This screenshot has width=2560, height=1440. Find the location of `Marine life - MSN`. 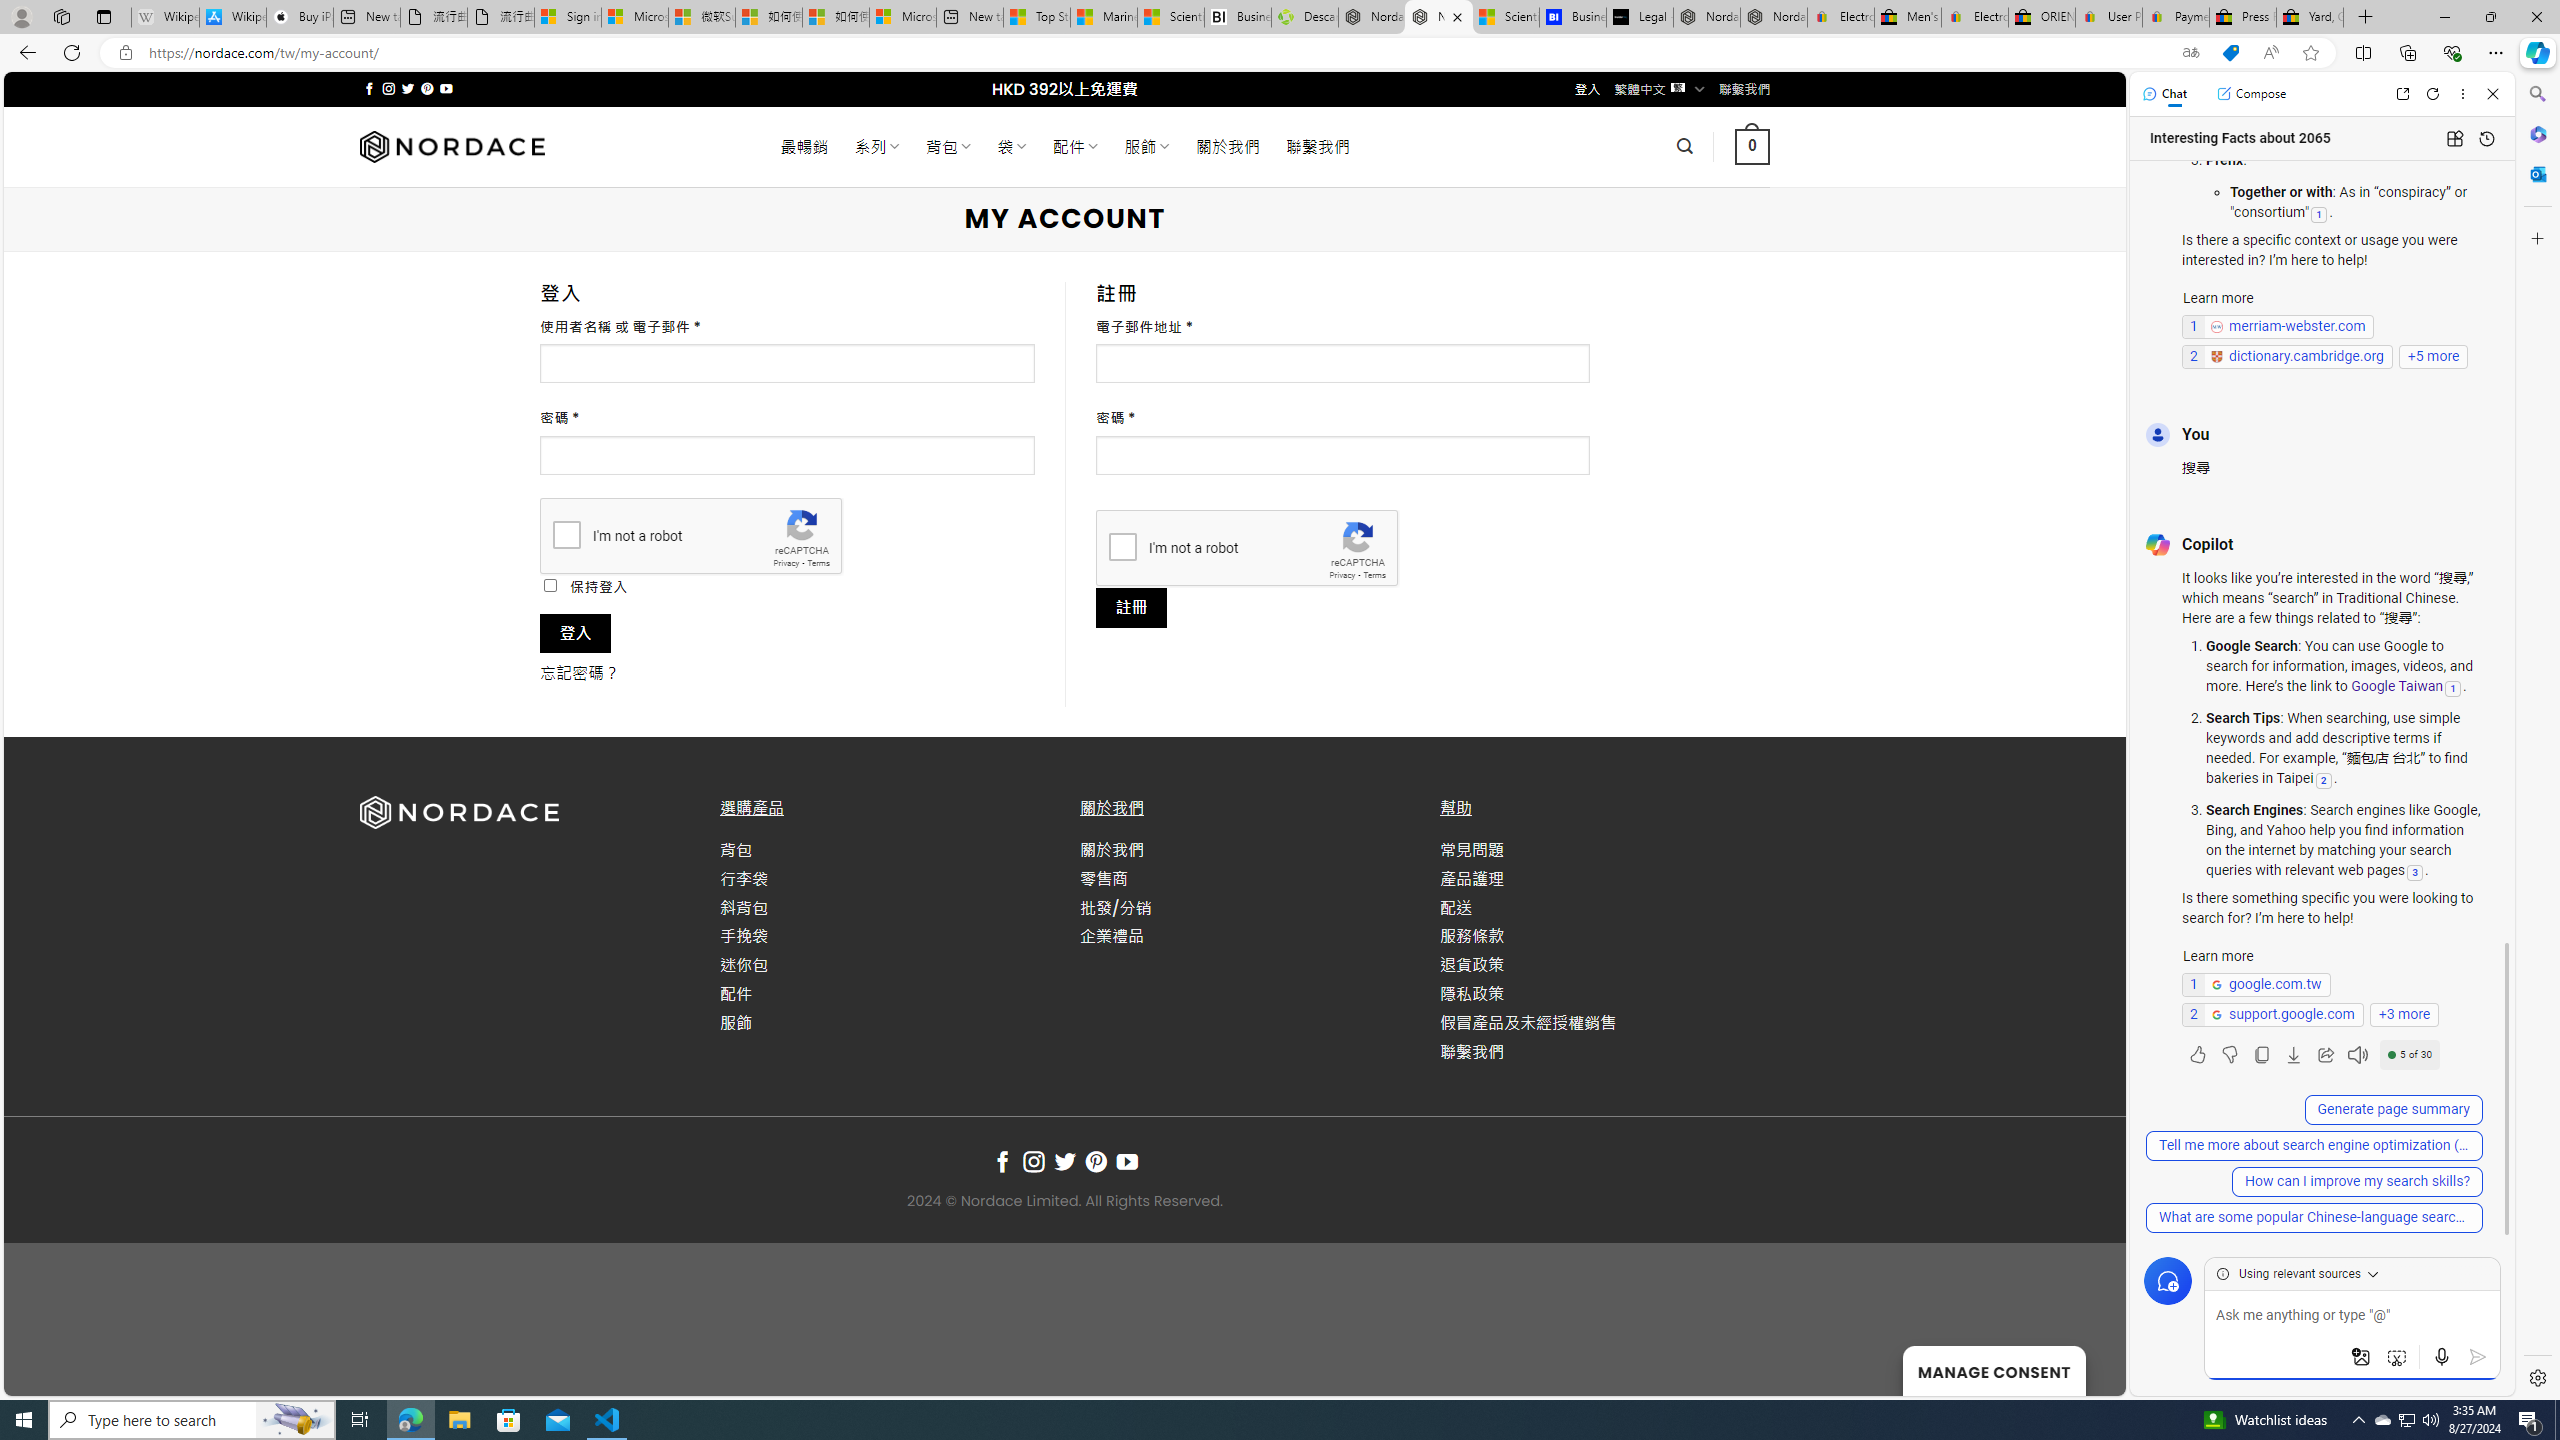

Marine life - MSN is located at coordinates (1104, 17).